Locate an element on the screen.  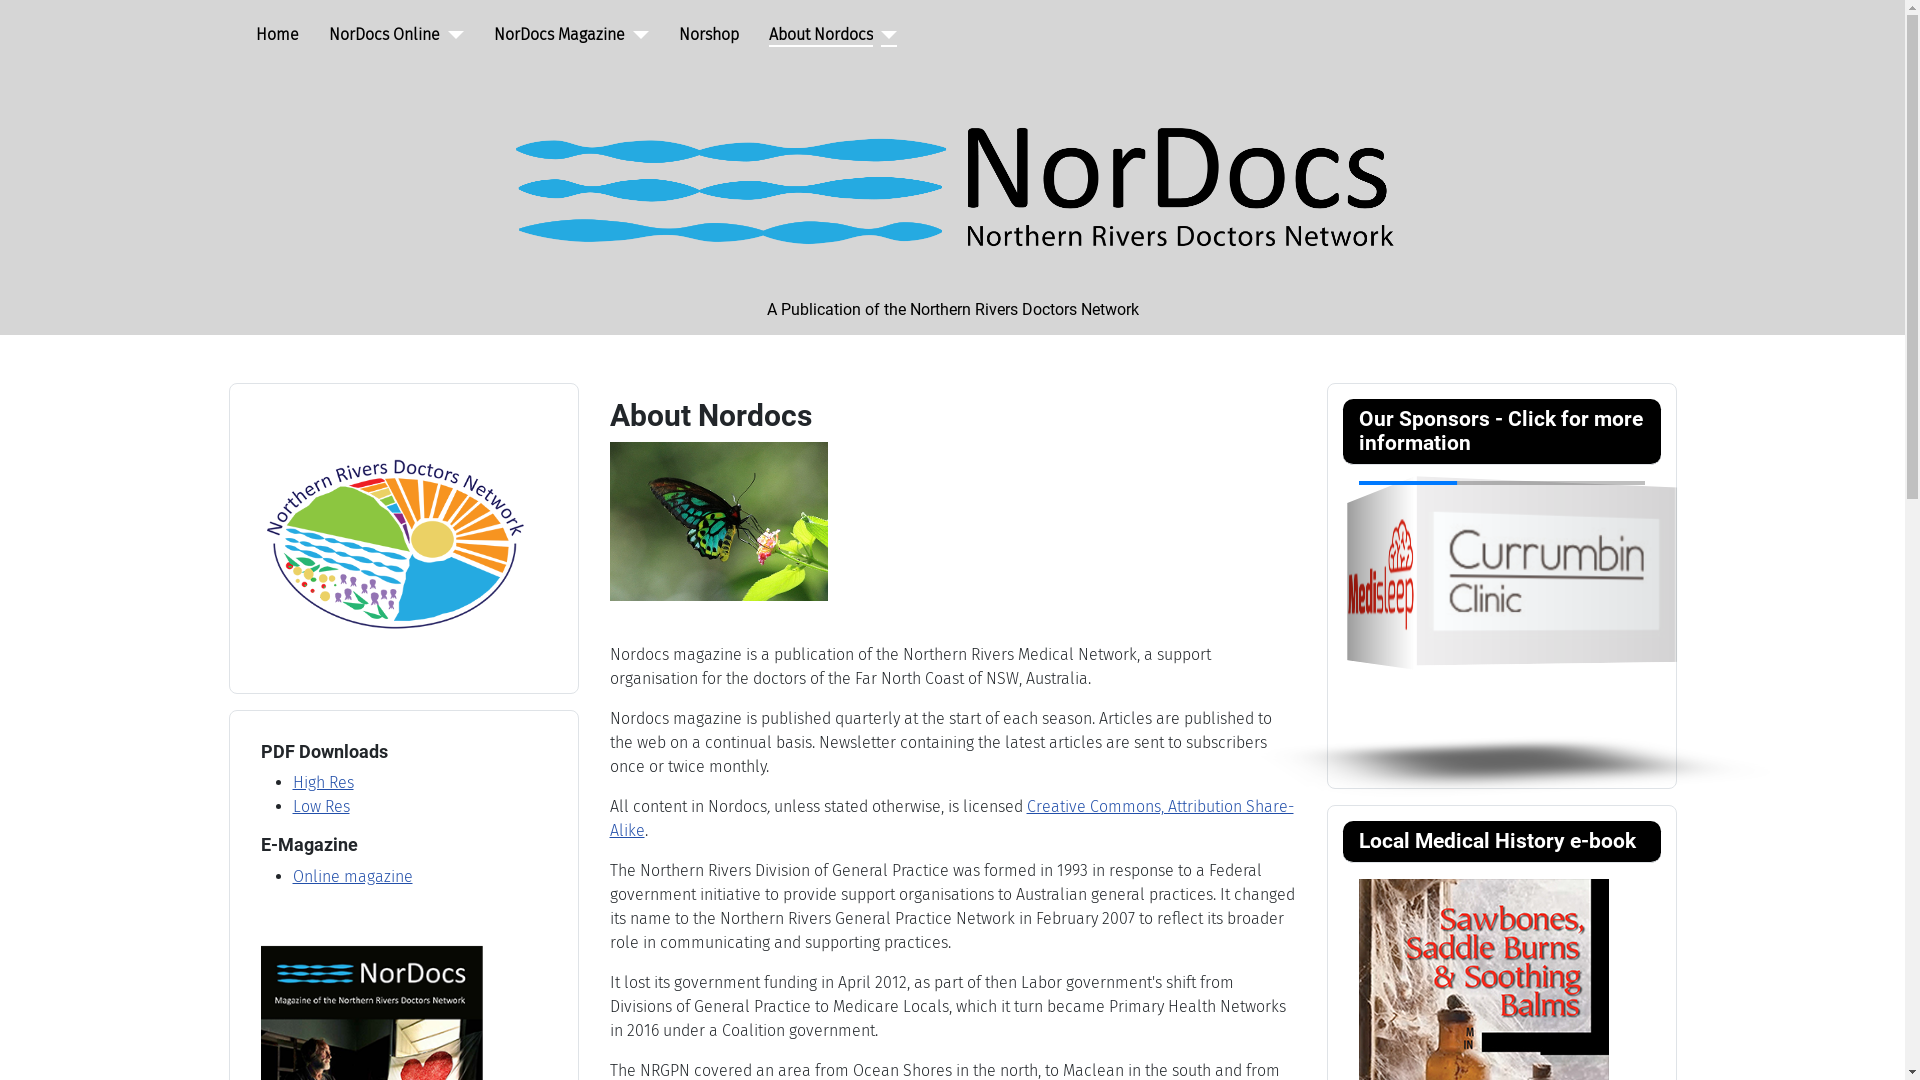
Online magazine is located at coordinates (352, 876).